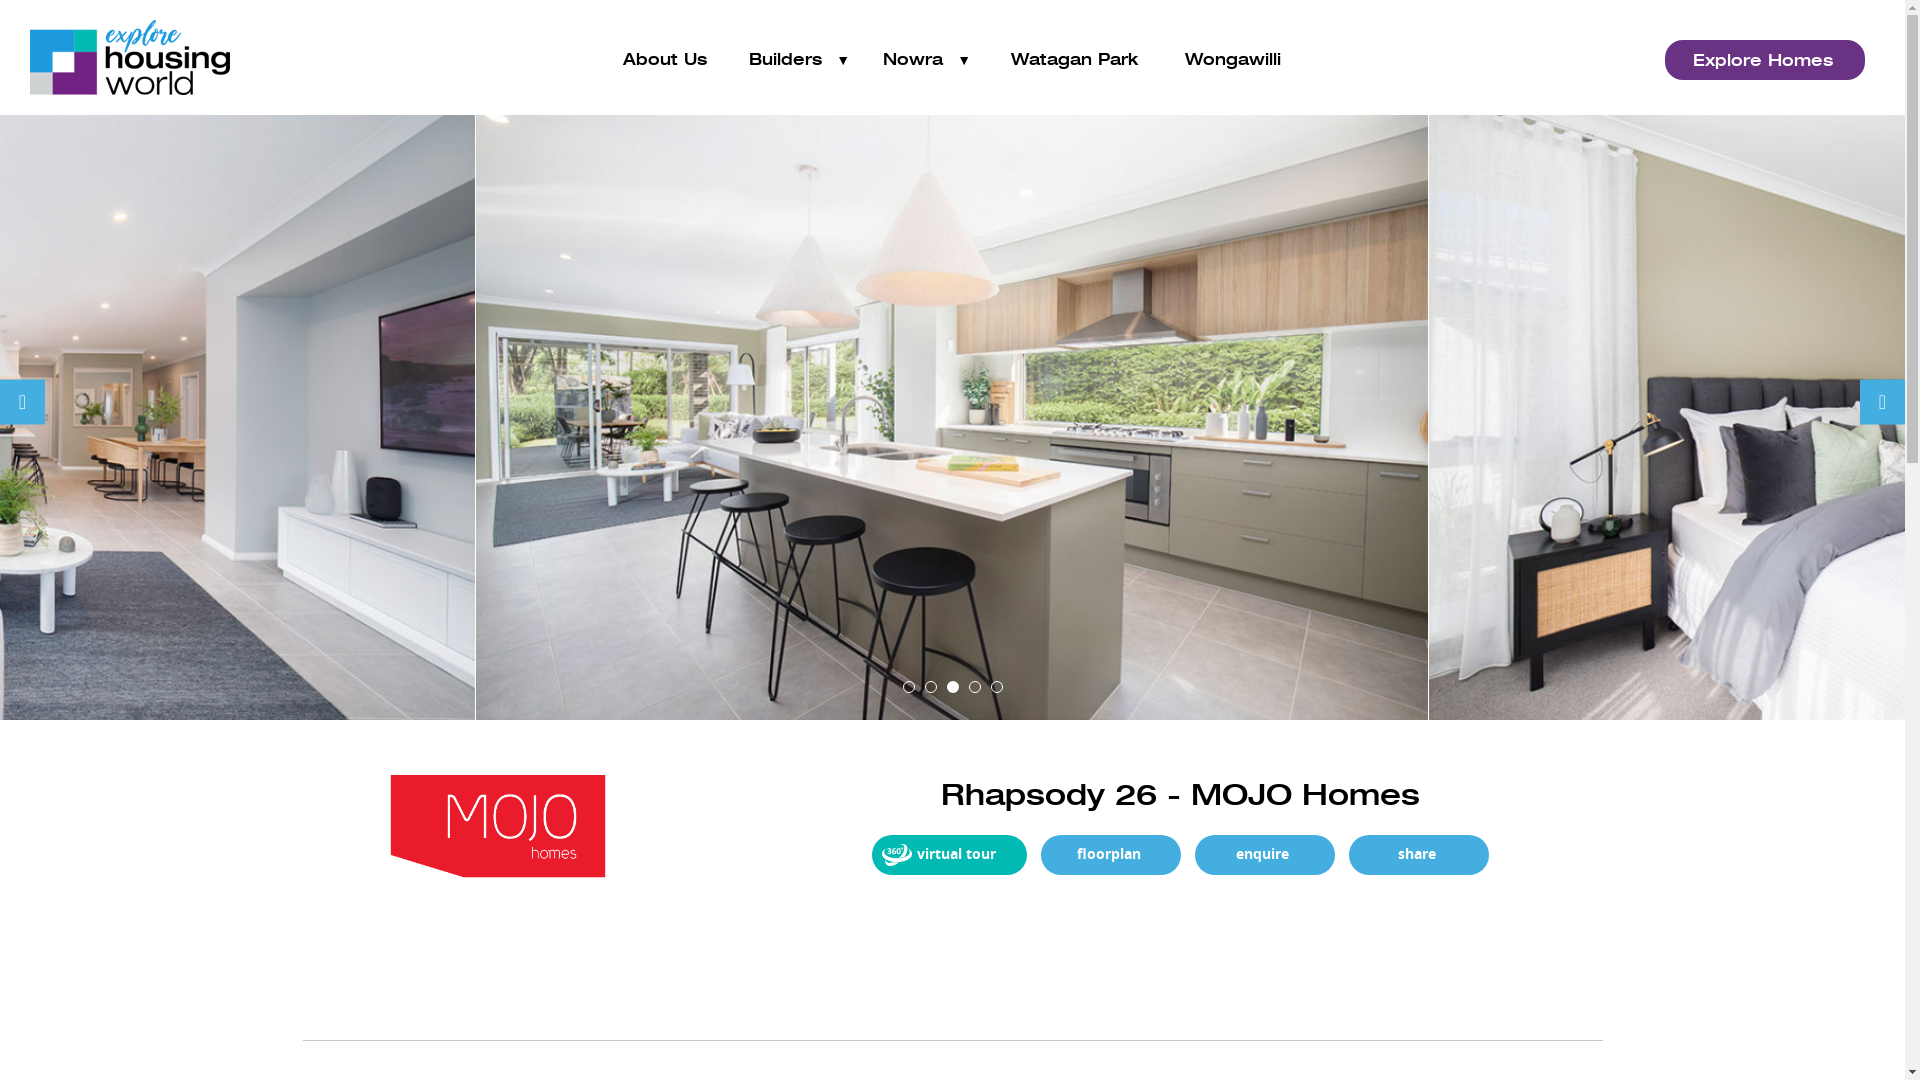 Image resolution: width=1920 pixels, height=1080 pixels. I want to click on share, so click(1418, 855).